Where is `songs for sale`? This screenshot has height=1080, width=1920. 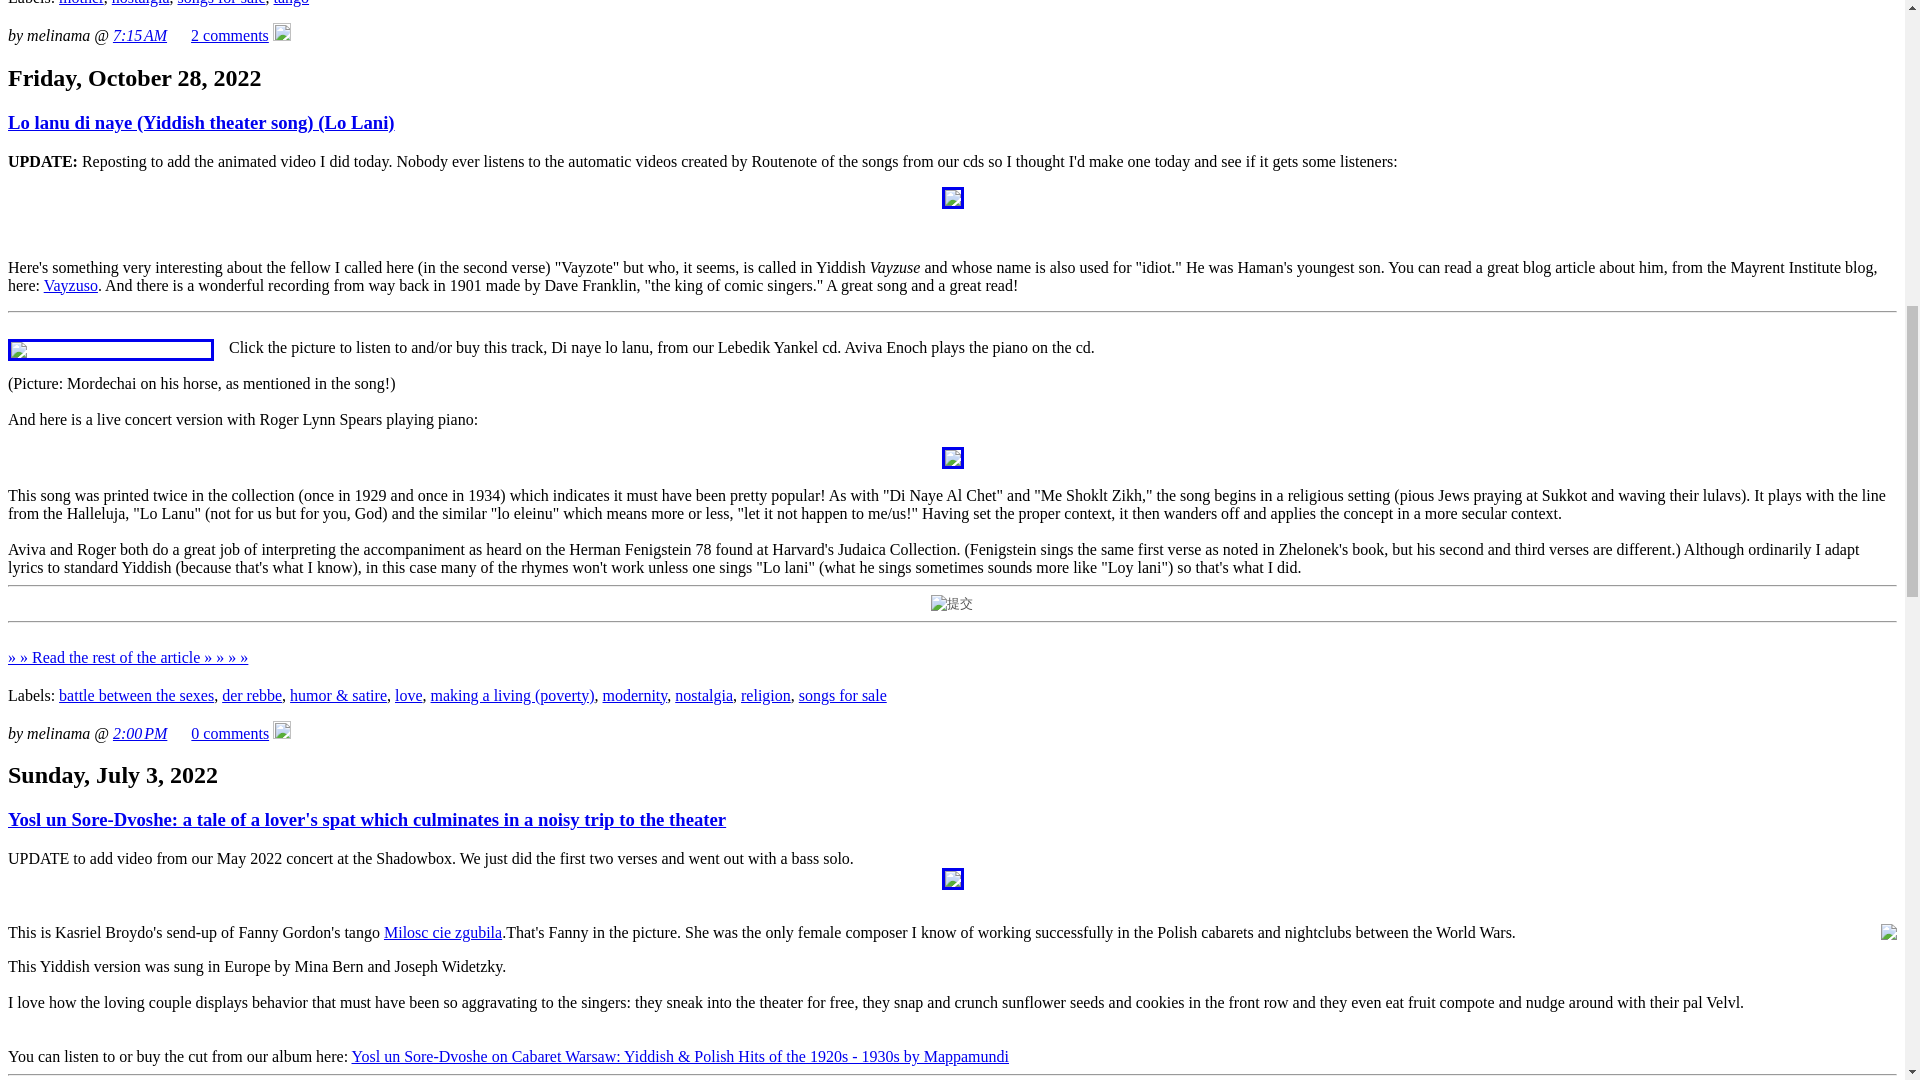
songs for sale is located at coordinates (222, 3).